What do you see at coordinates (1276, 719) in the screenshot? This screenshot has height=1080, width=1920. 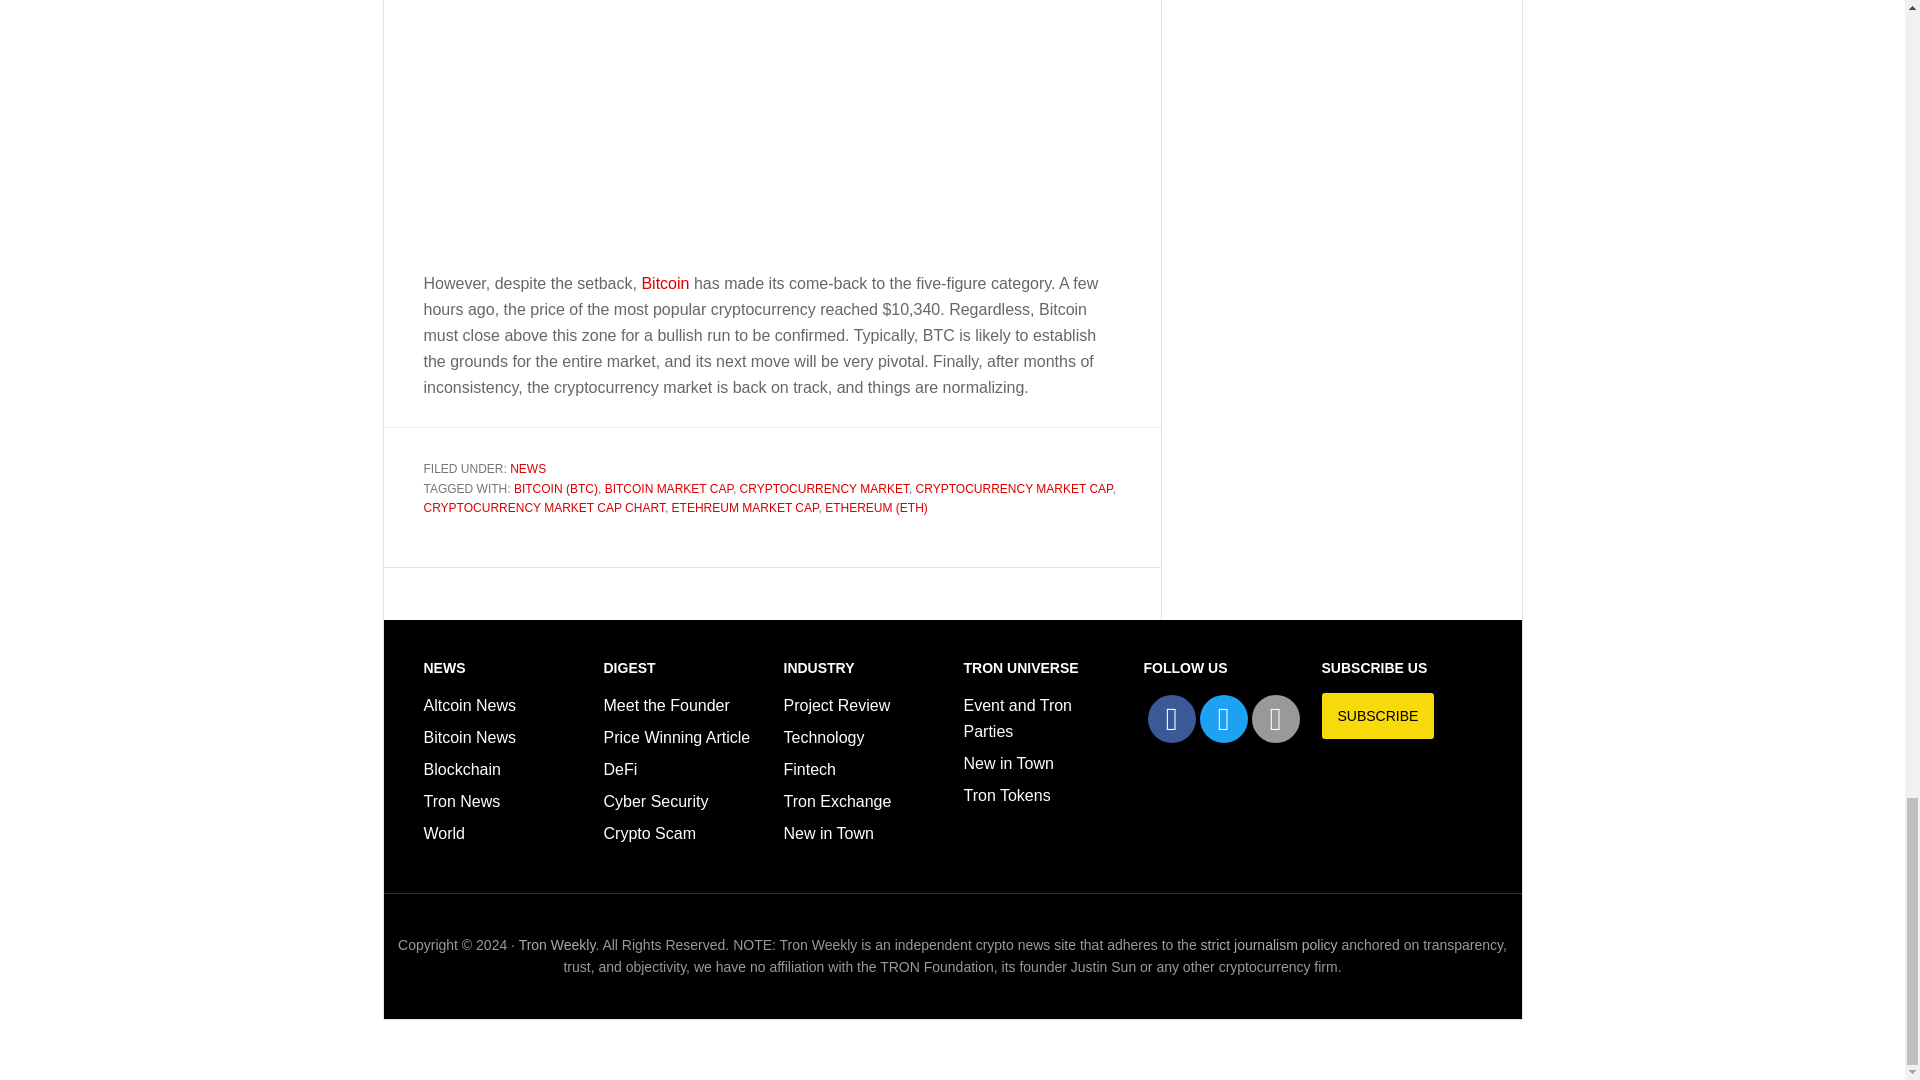 I see `Telegram` at bounding box center [1276, 719].